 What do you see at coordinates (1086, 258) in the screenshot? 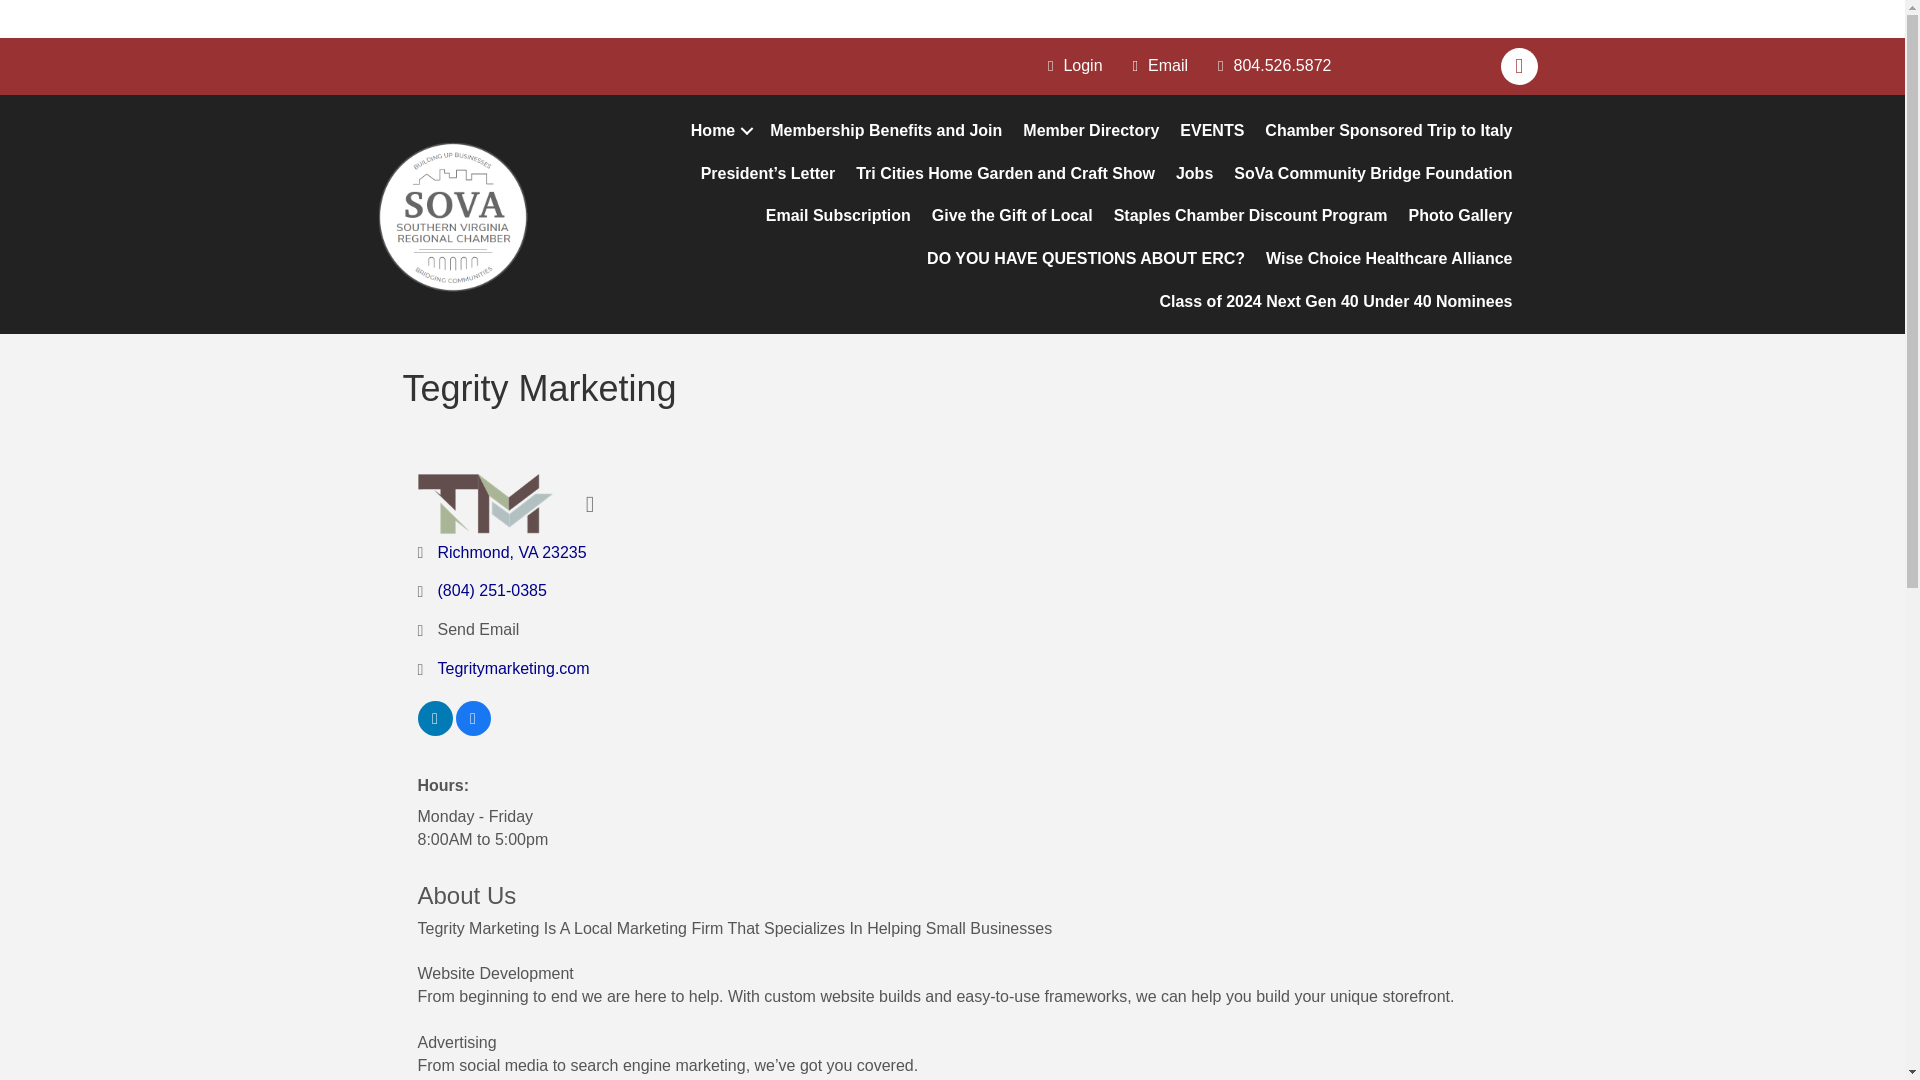
I see `DO YOU HAVE QUESTIONS ABOUT ERC?` at bounding box center [1086, 258].